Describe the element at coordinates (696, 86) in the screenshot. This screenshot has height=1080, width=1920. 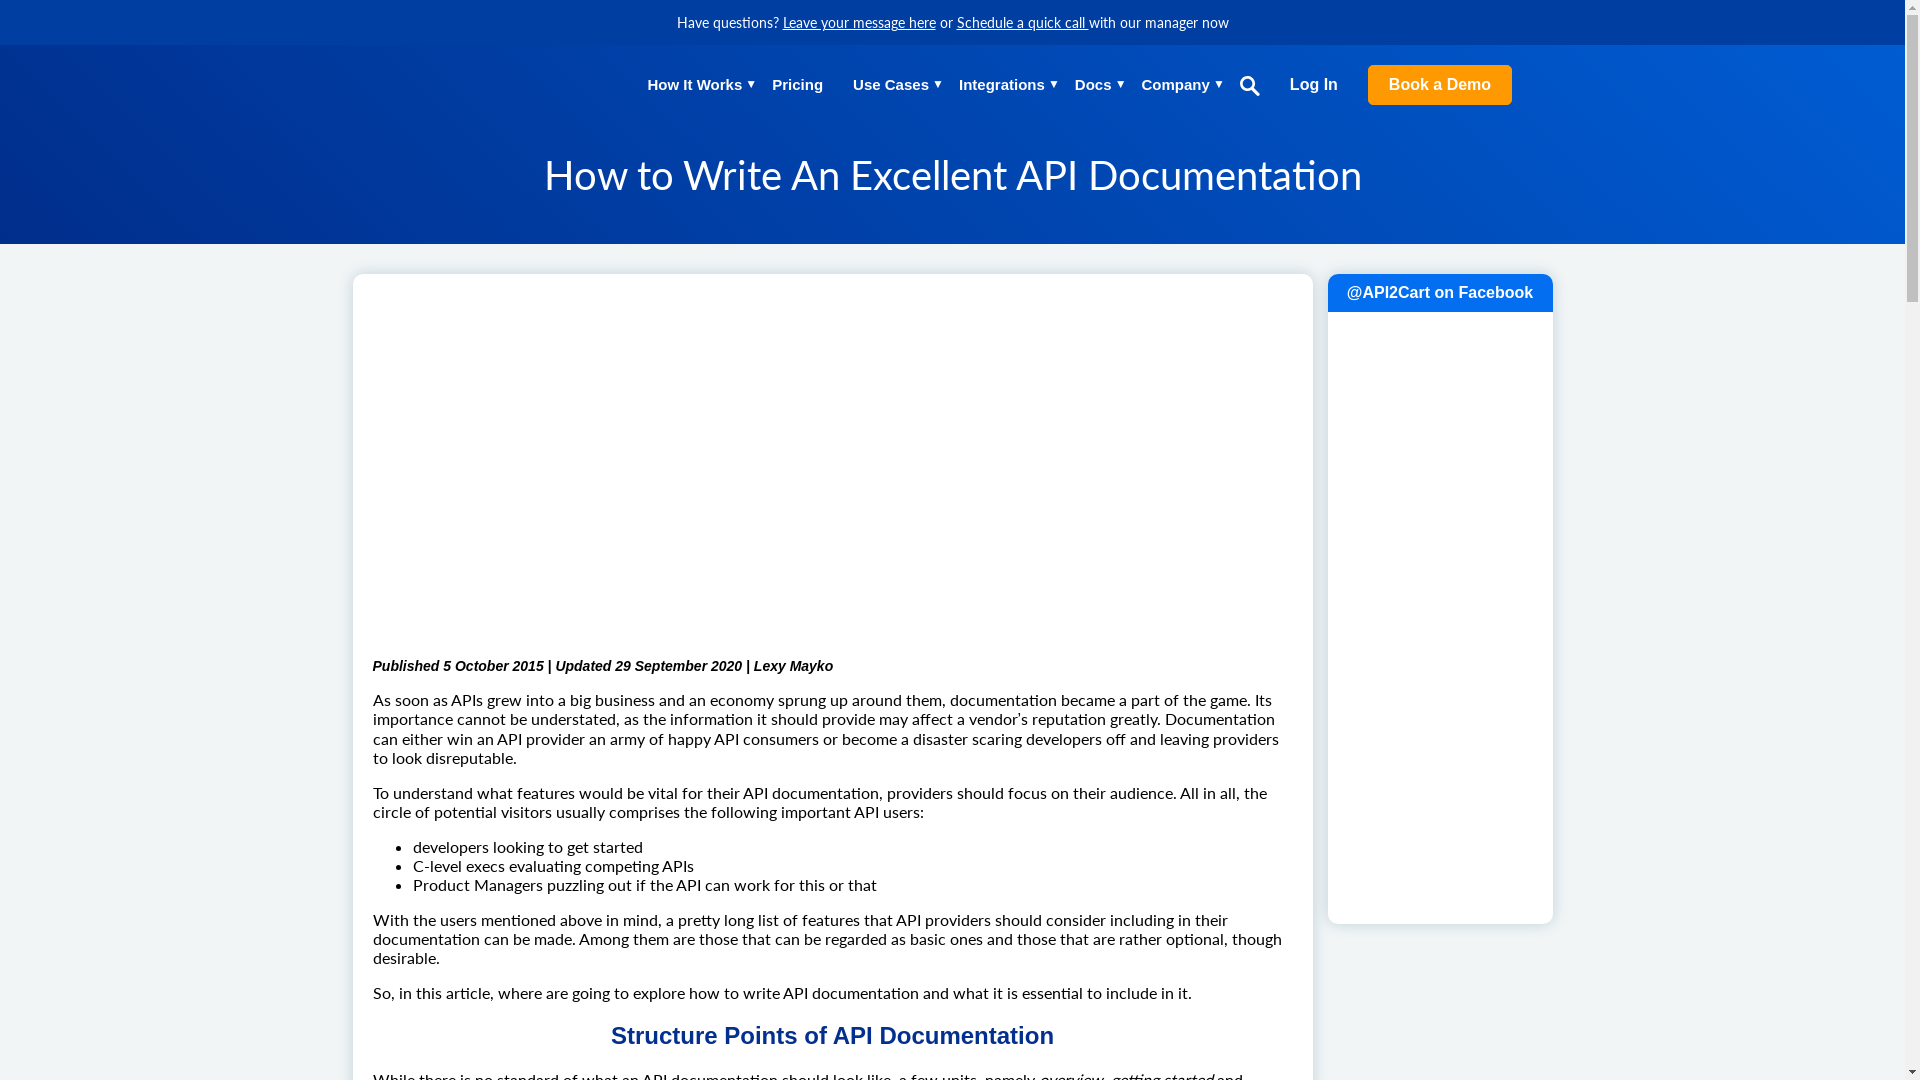
I see `How It Works` at that location.